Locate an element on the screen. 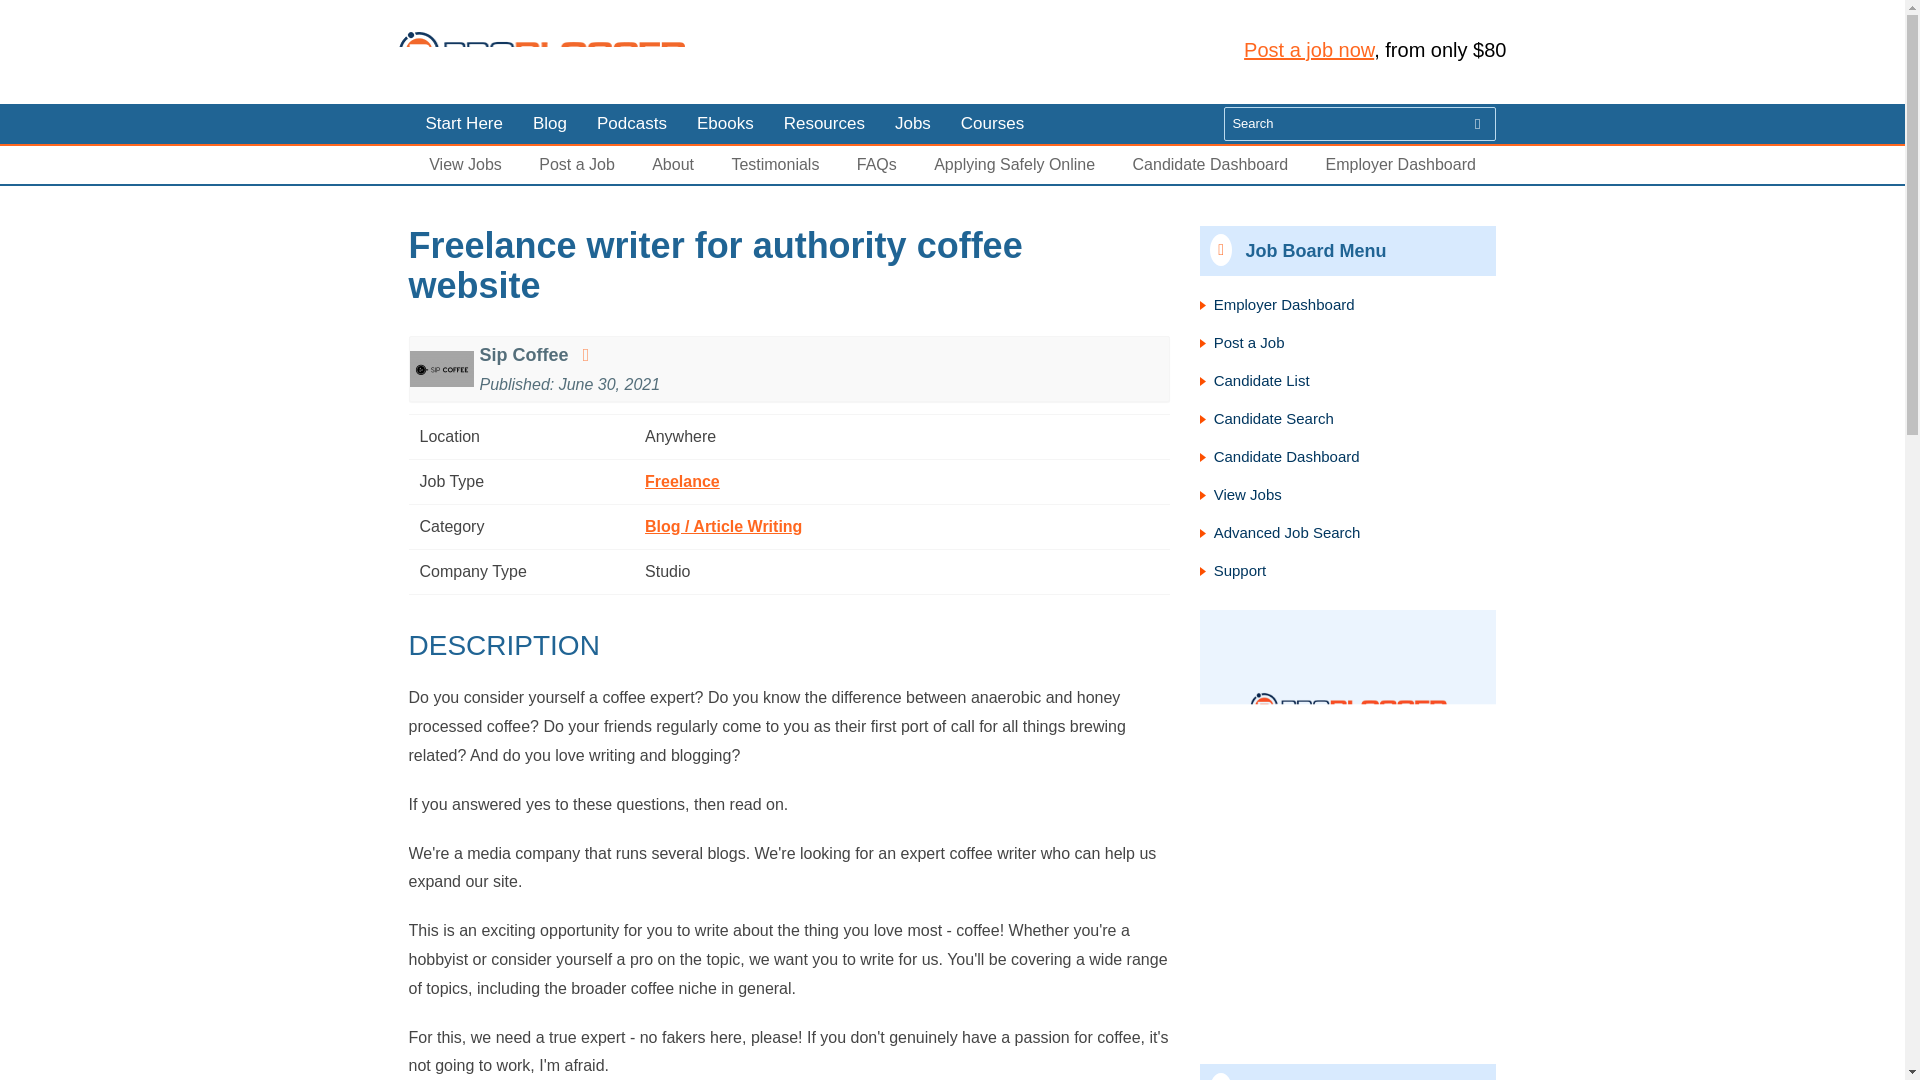 Image resolution: width=1920 pixels, height=1080 pixels. ProBlogger Jobs is located at coordinates (540, 52).